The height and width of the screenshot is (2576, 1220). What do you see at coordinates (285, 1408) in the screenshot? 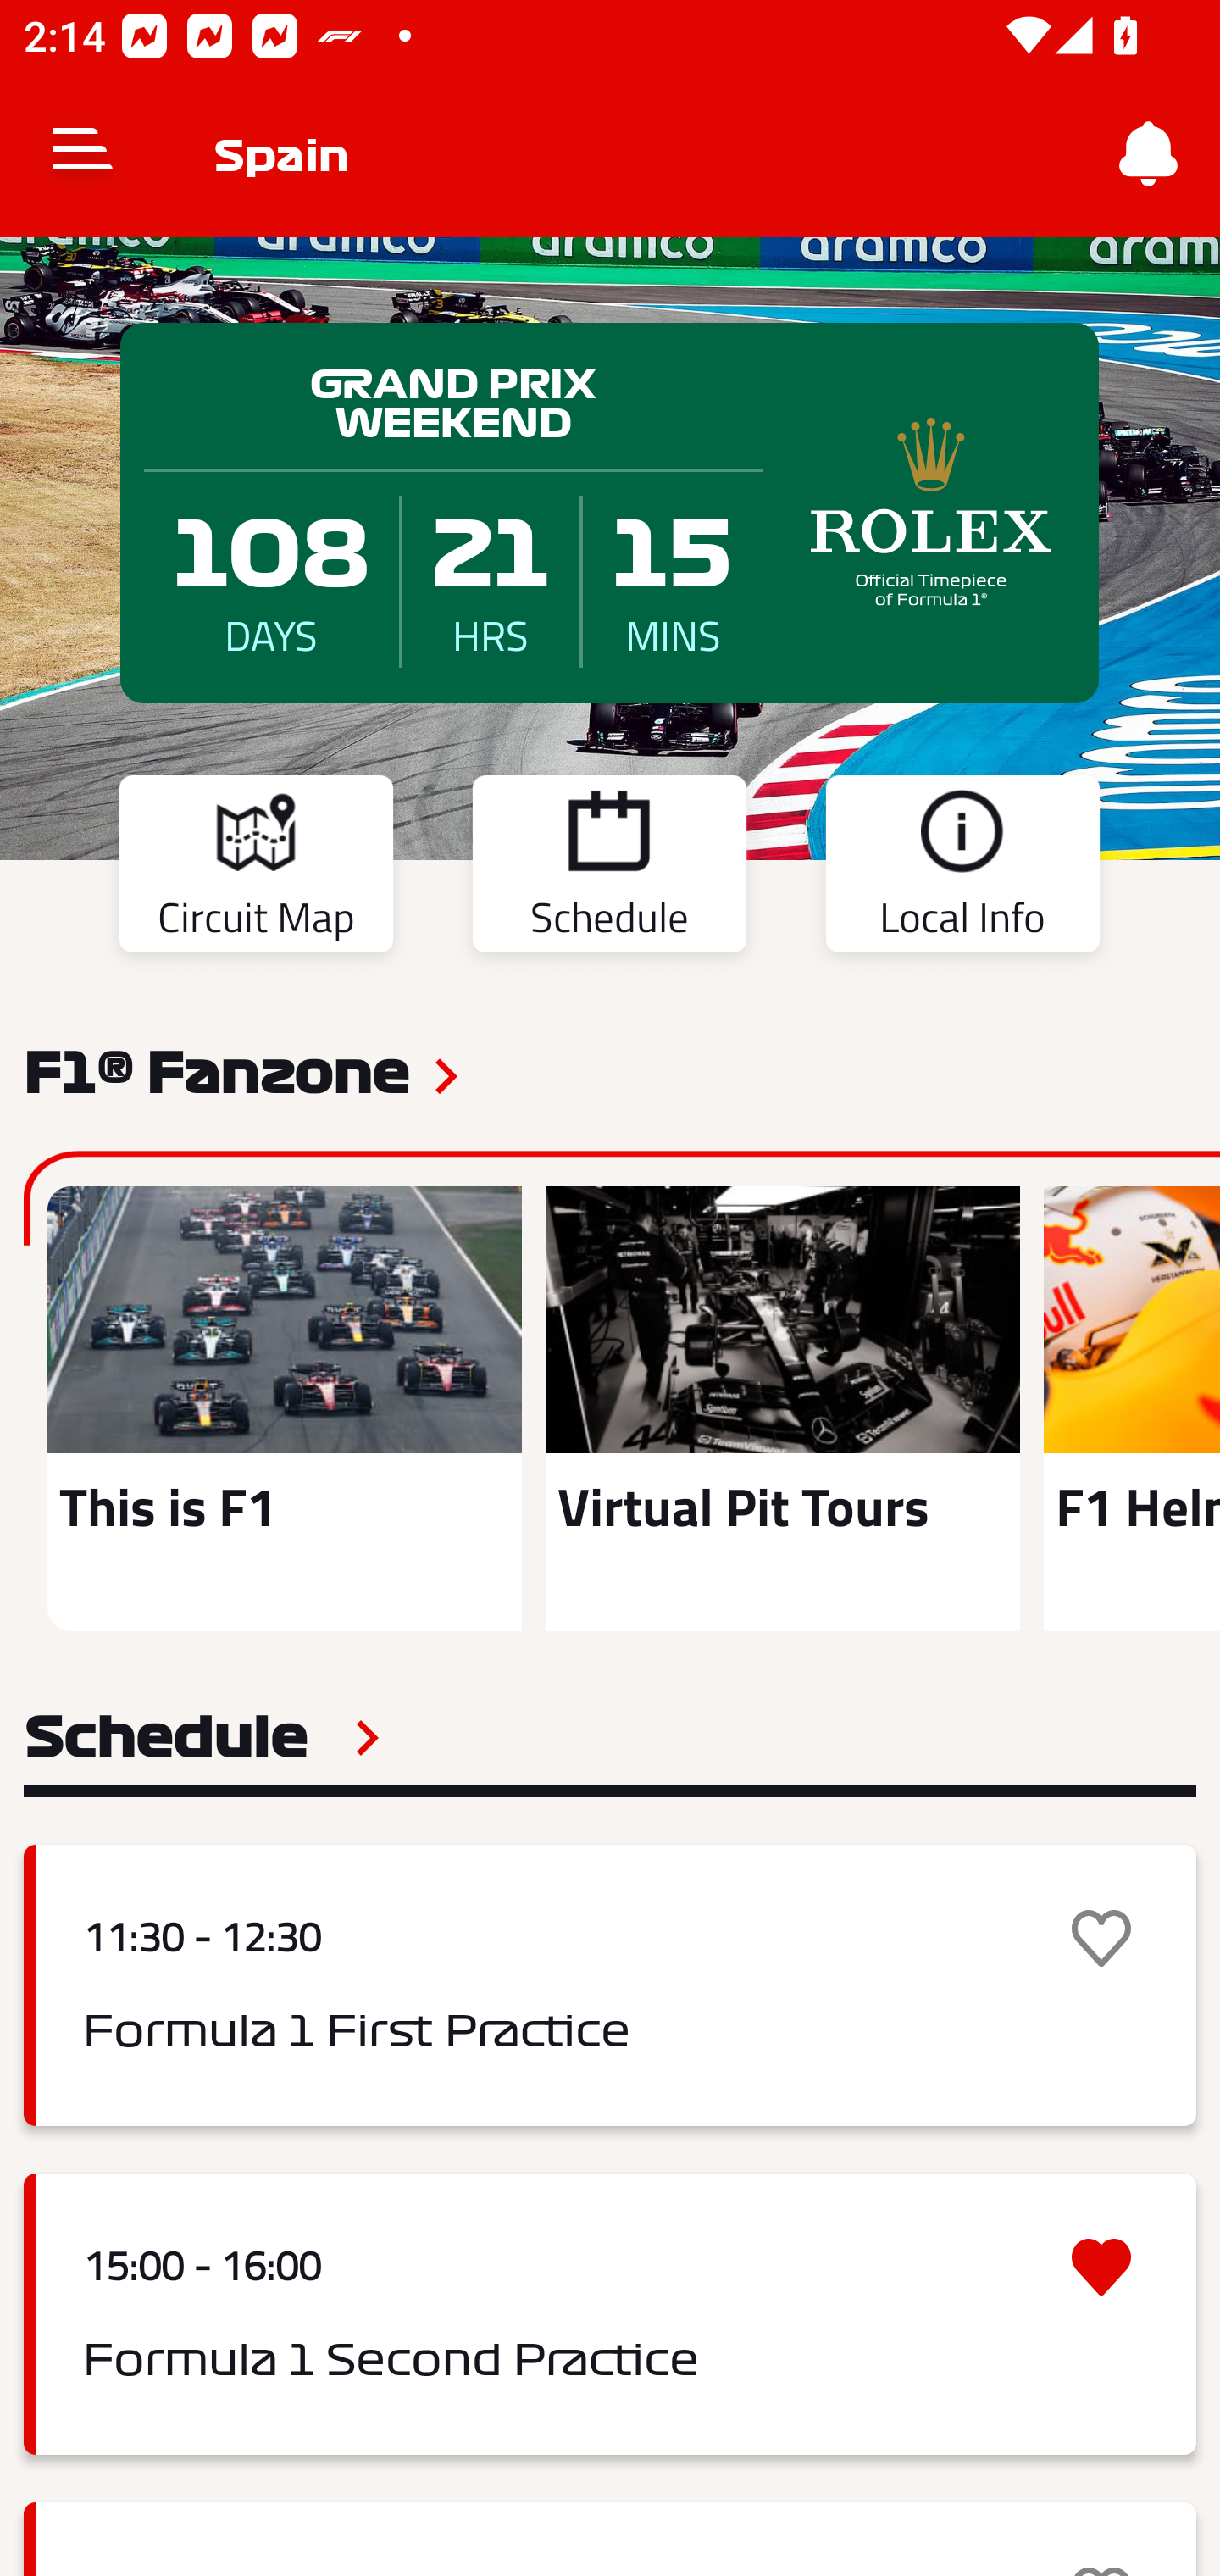
I see `This is F1` at bounding box center [285, 1408].